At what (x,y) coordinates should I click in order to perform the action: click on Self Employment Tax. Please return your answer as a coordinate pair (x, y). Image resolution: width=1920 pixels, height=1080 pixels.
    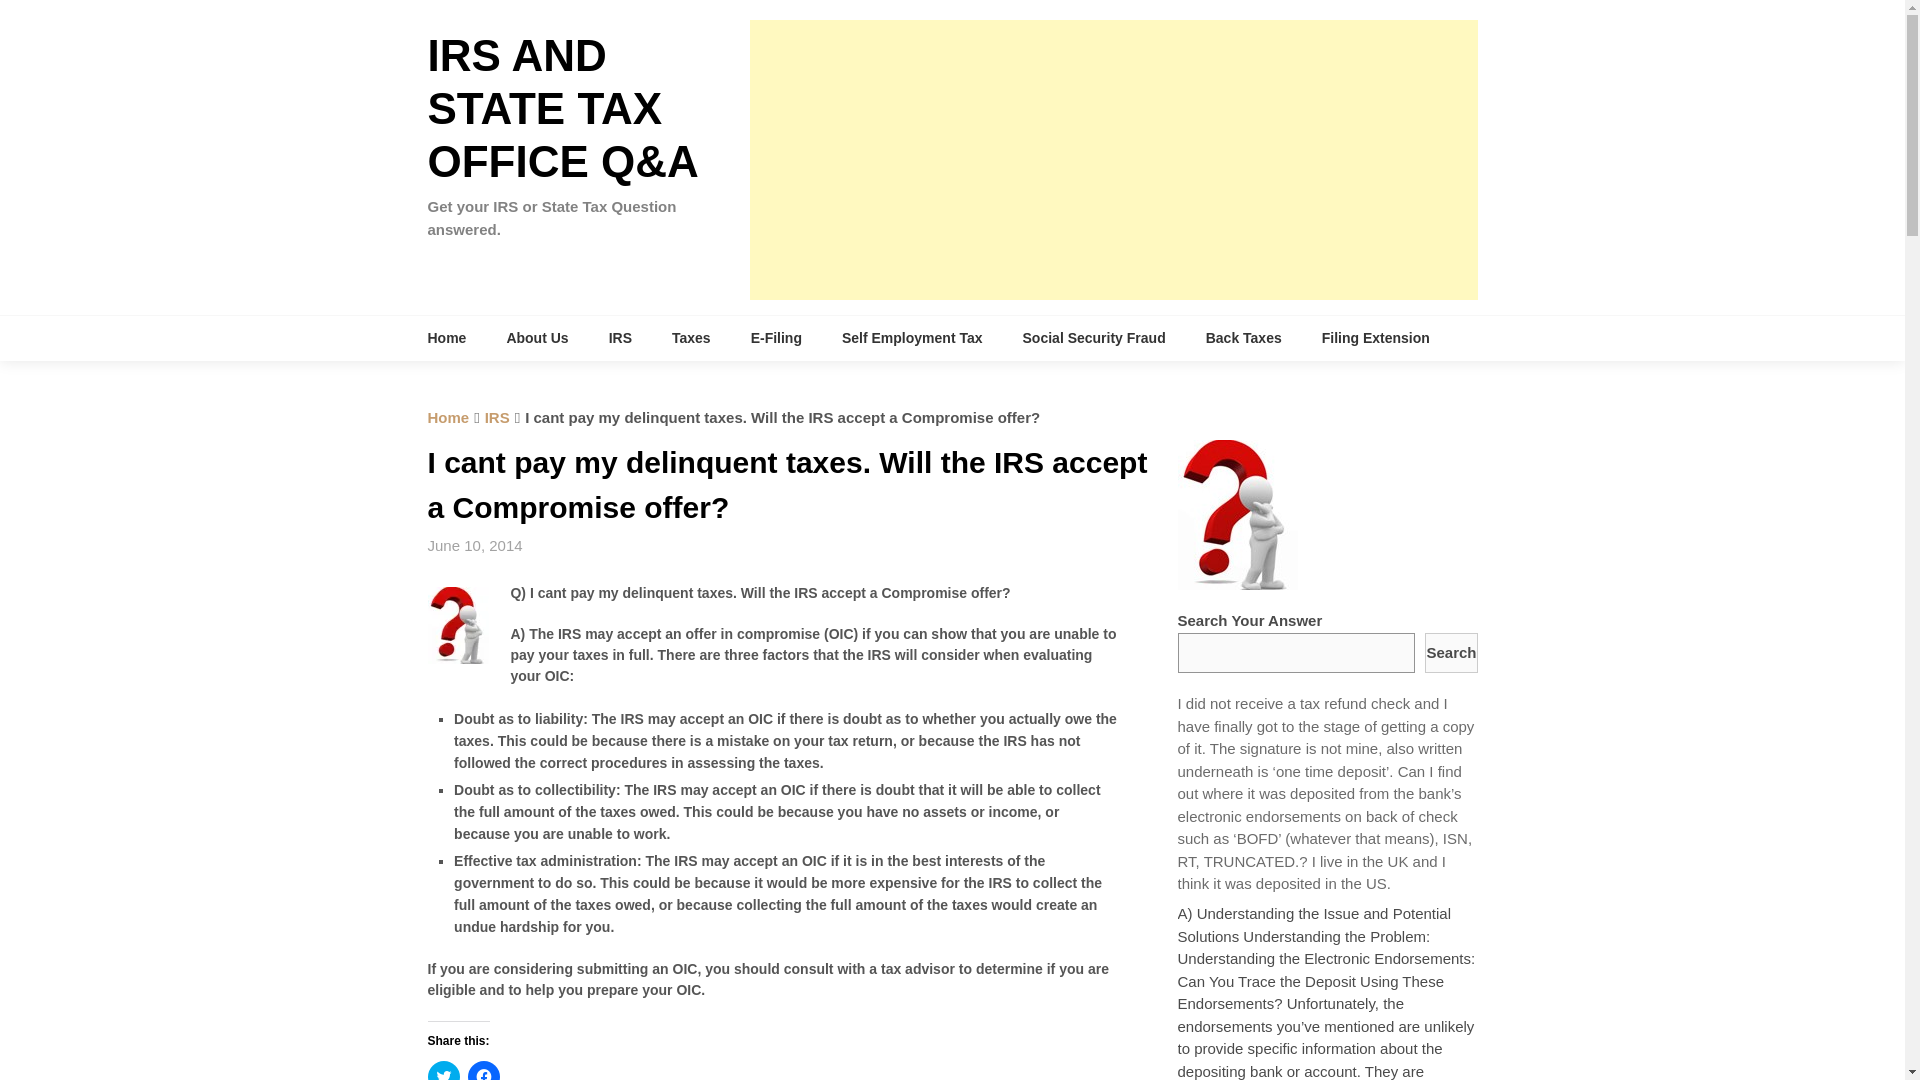
    Looking at the image, I should click on (912, 338).